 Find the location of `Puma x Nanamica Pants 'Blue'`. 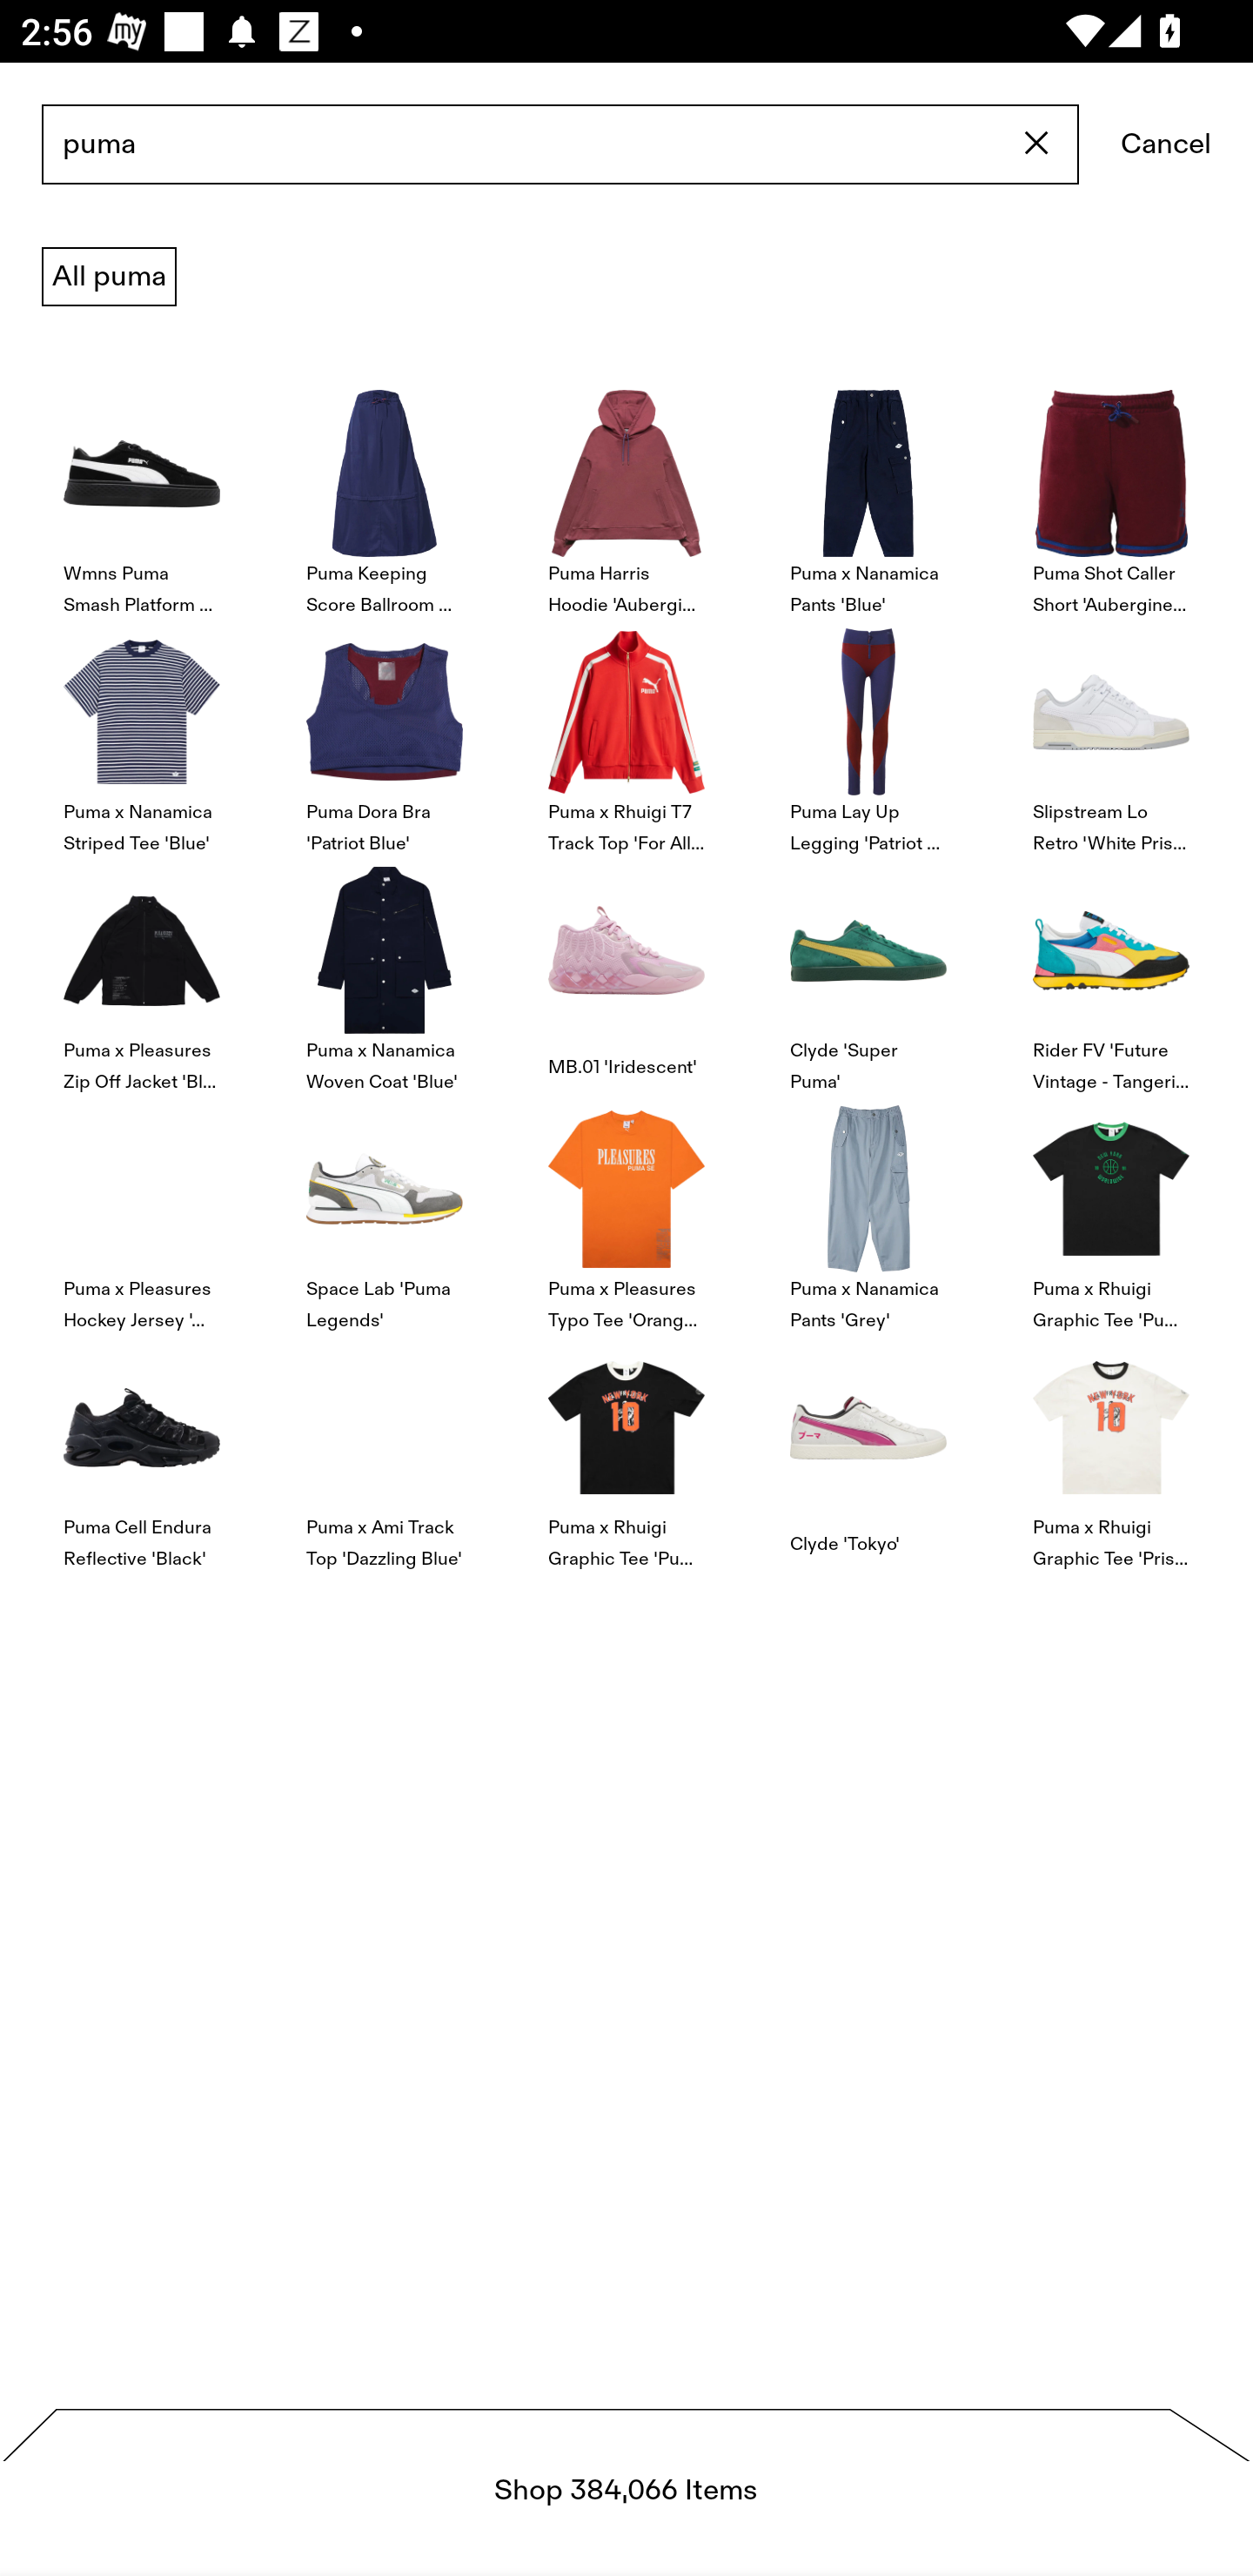

Puma x Nanamica Pants 'Blue' is located at coordinates (868, 498).